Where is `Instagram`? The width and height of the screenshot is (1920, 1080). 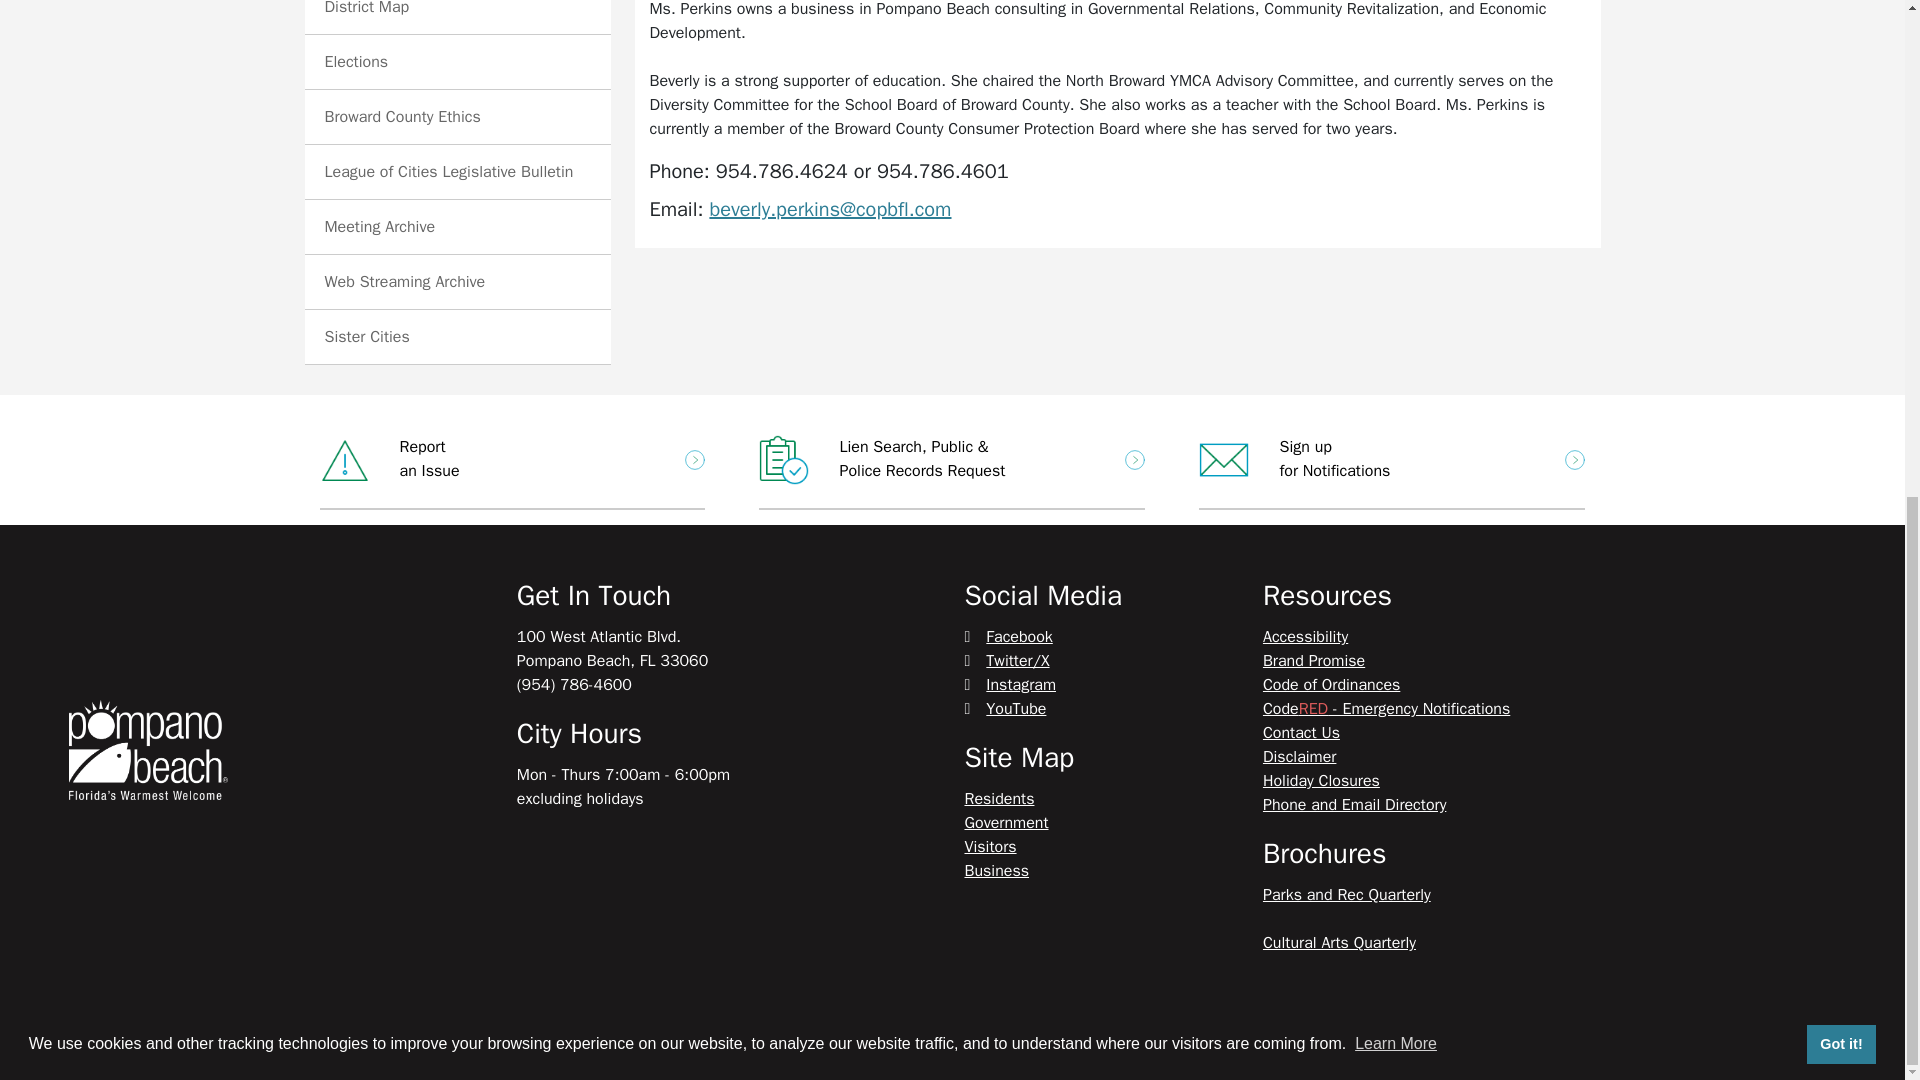 Instagram is located at coordinates (1392, 460).